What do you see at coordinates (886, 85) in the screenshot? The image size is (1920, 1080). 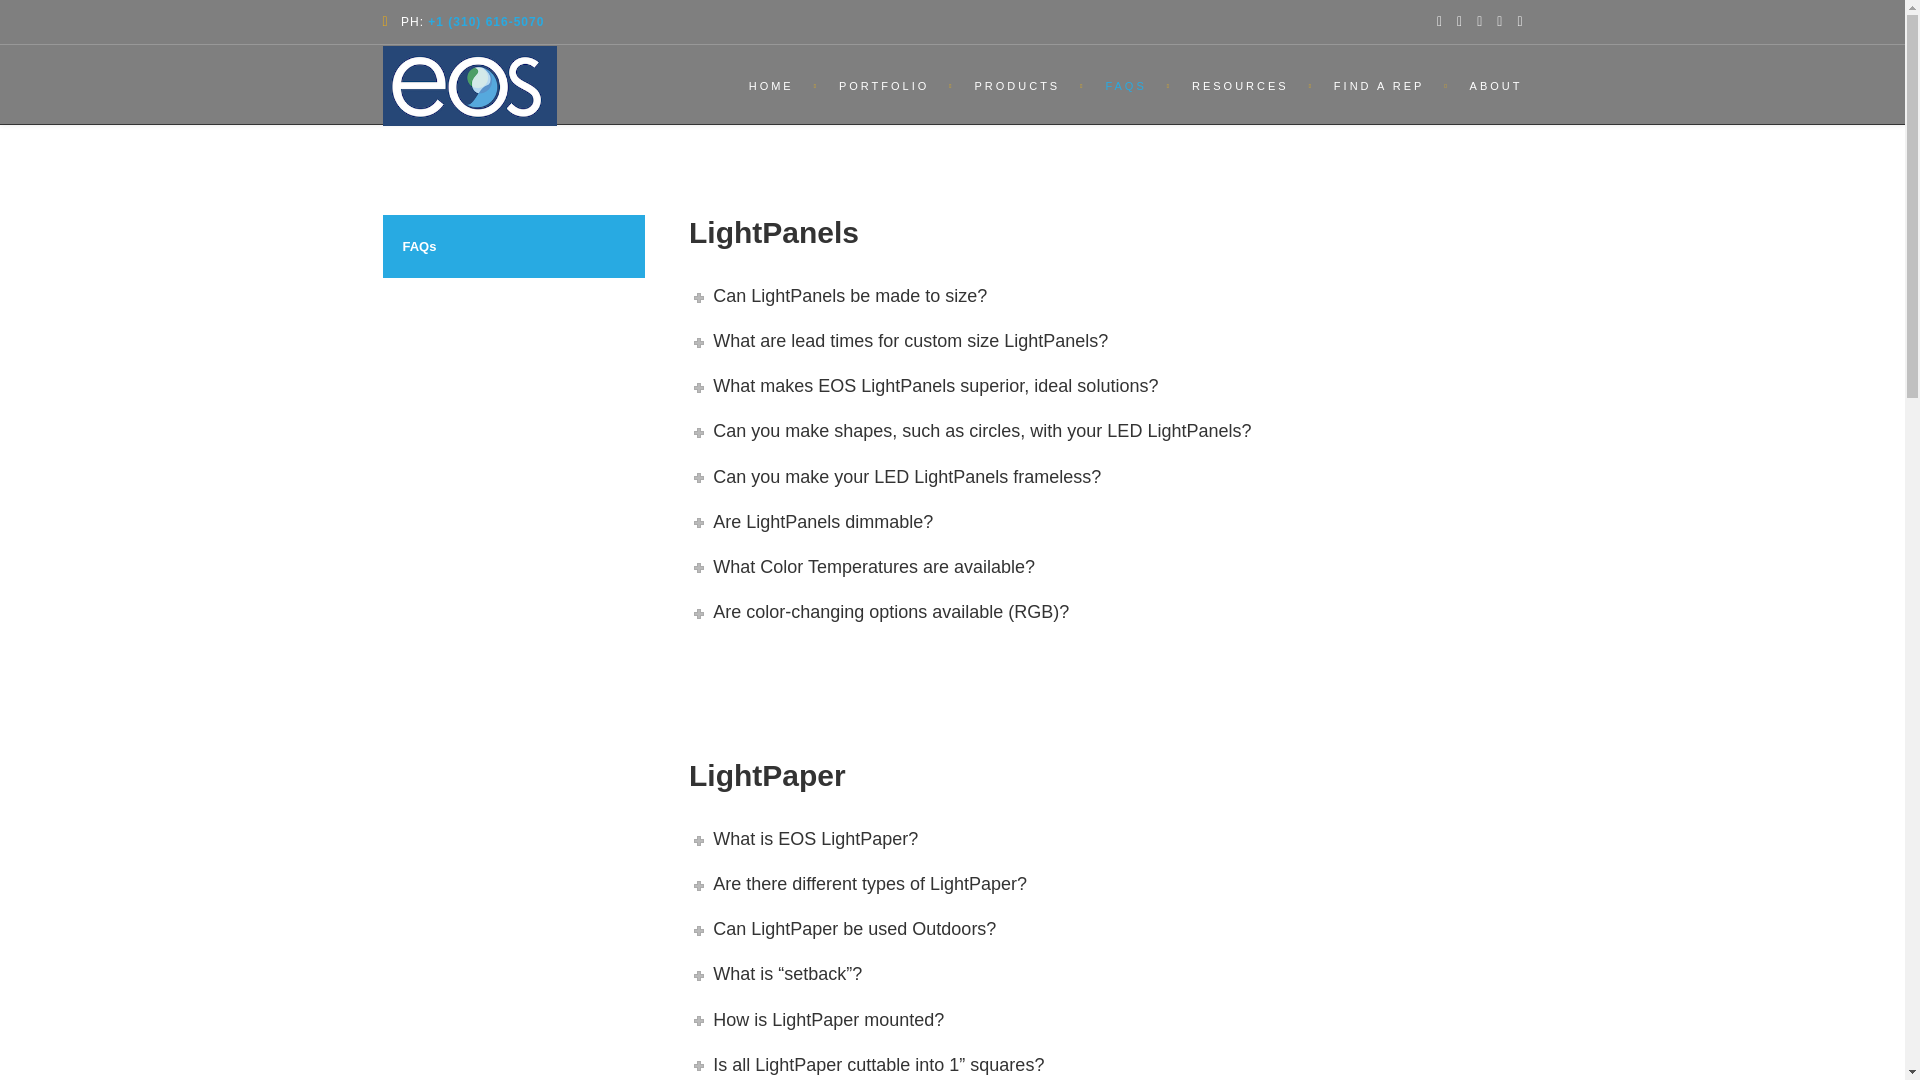 I see `Portfolio` at bounding box center [886, 85].